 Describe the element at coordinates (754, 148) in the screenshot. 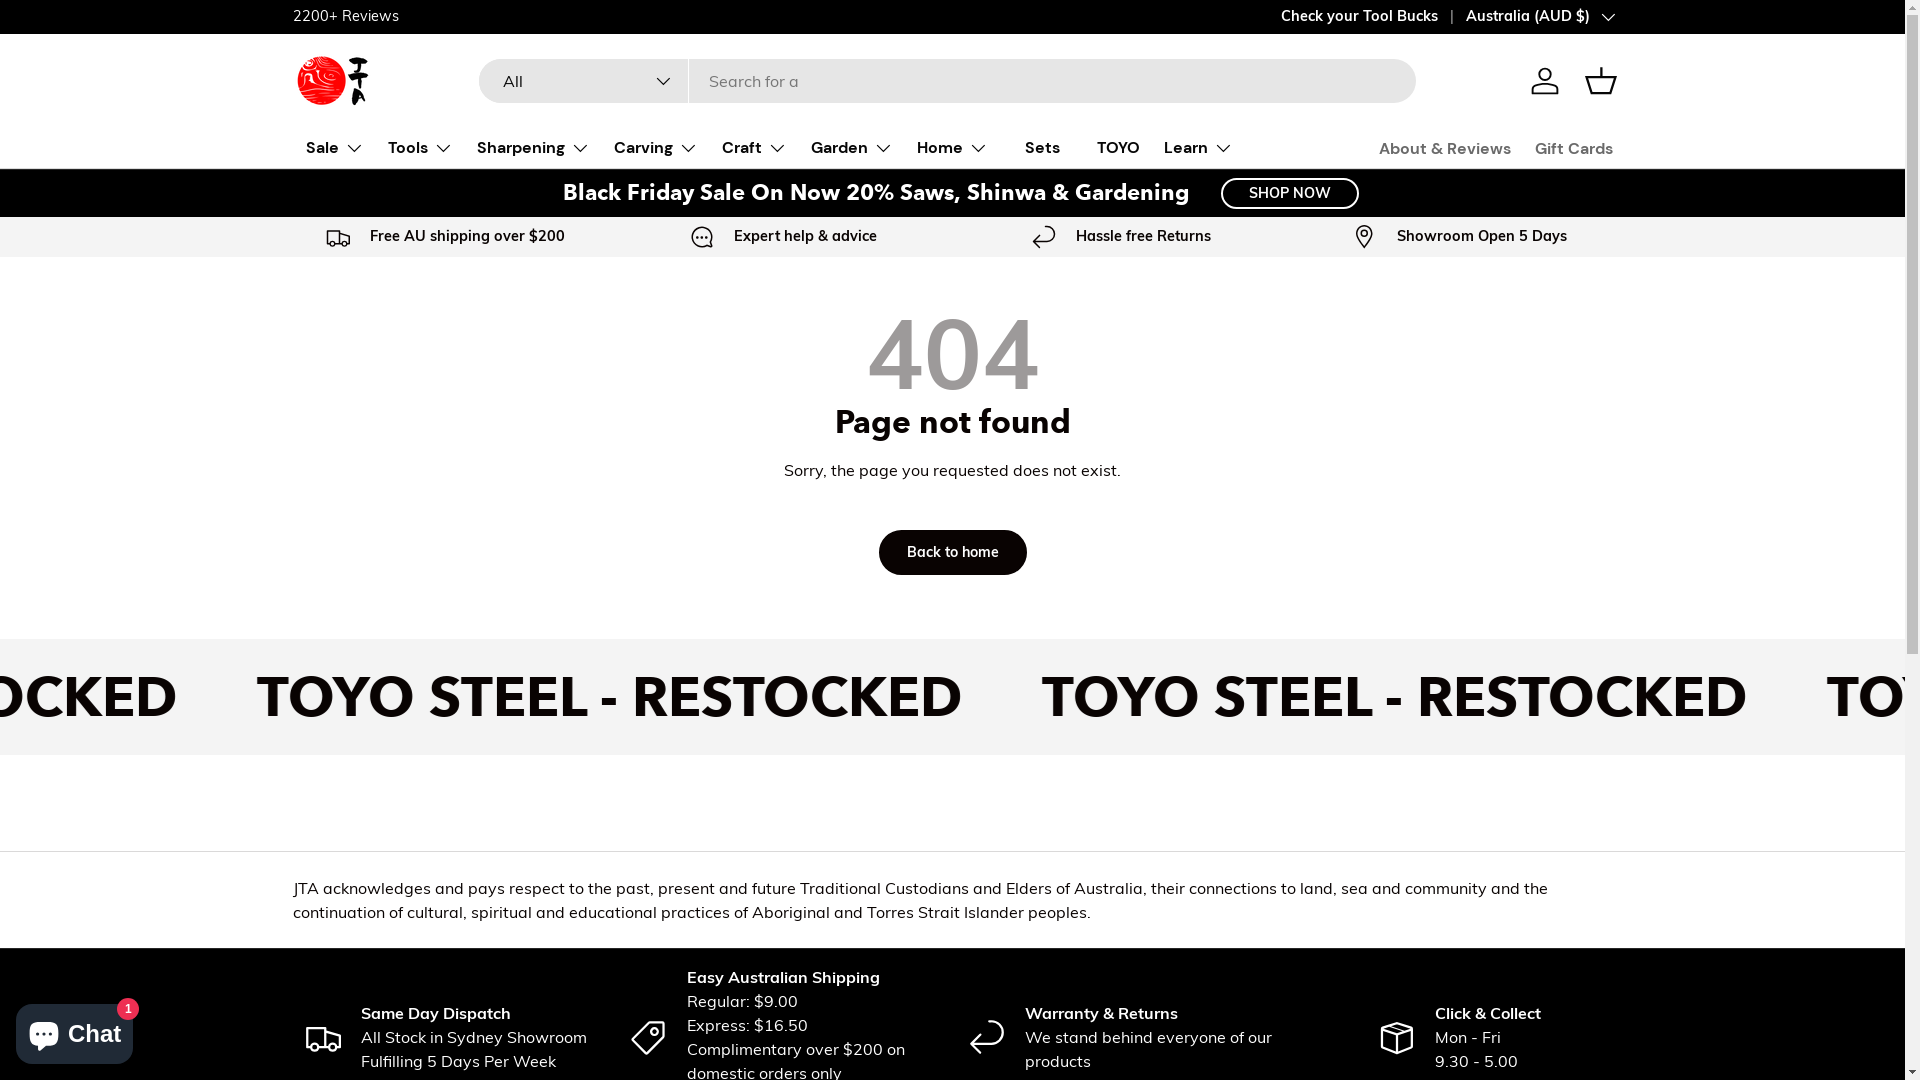

I see `Craft` at that location.